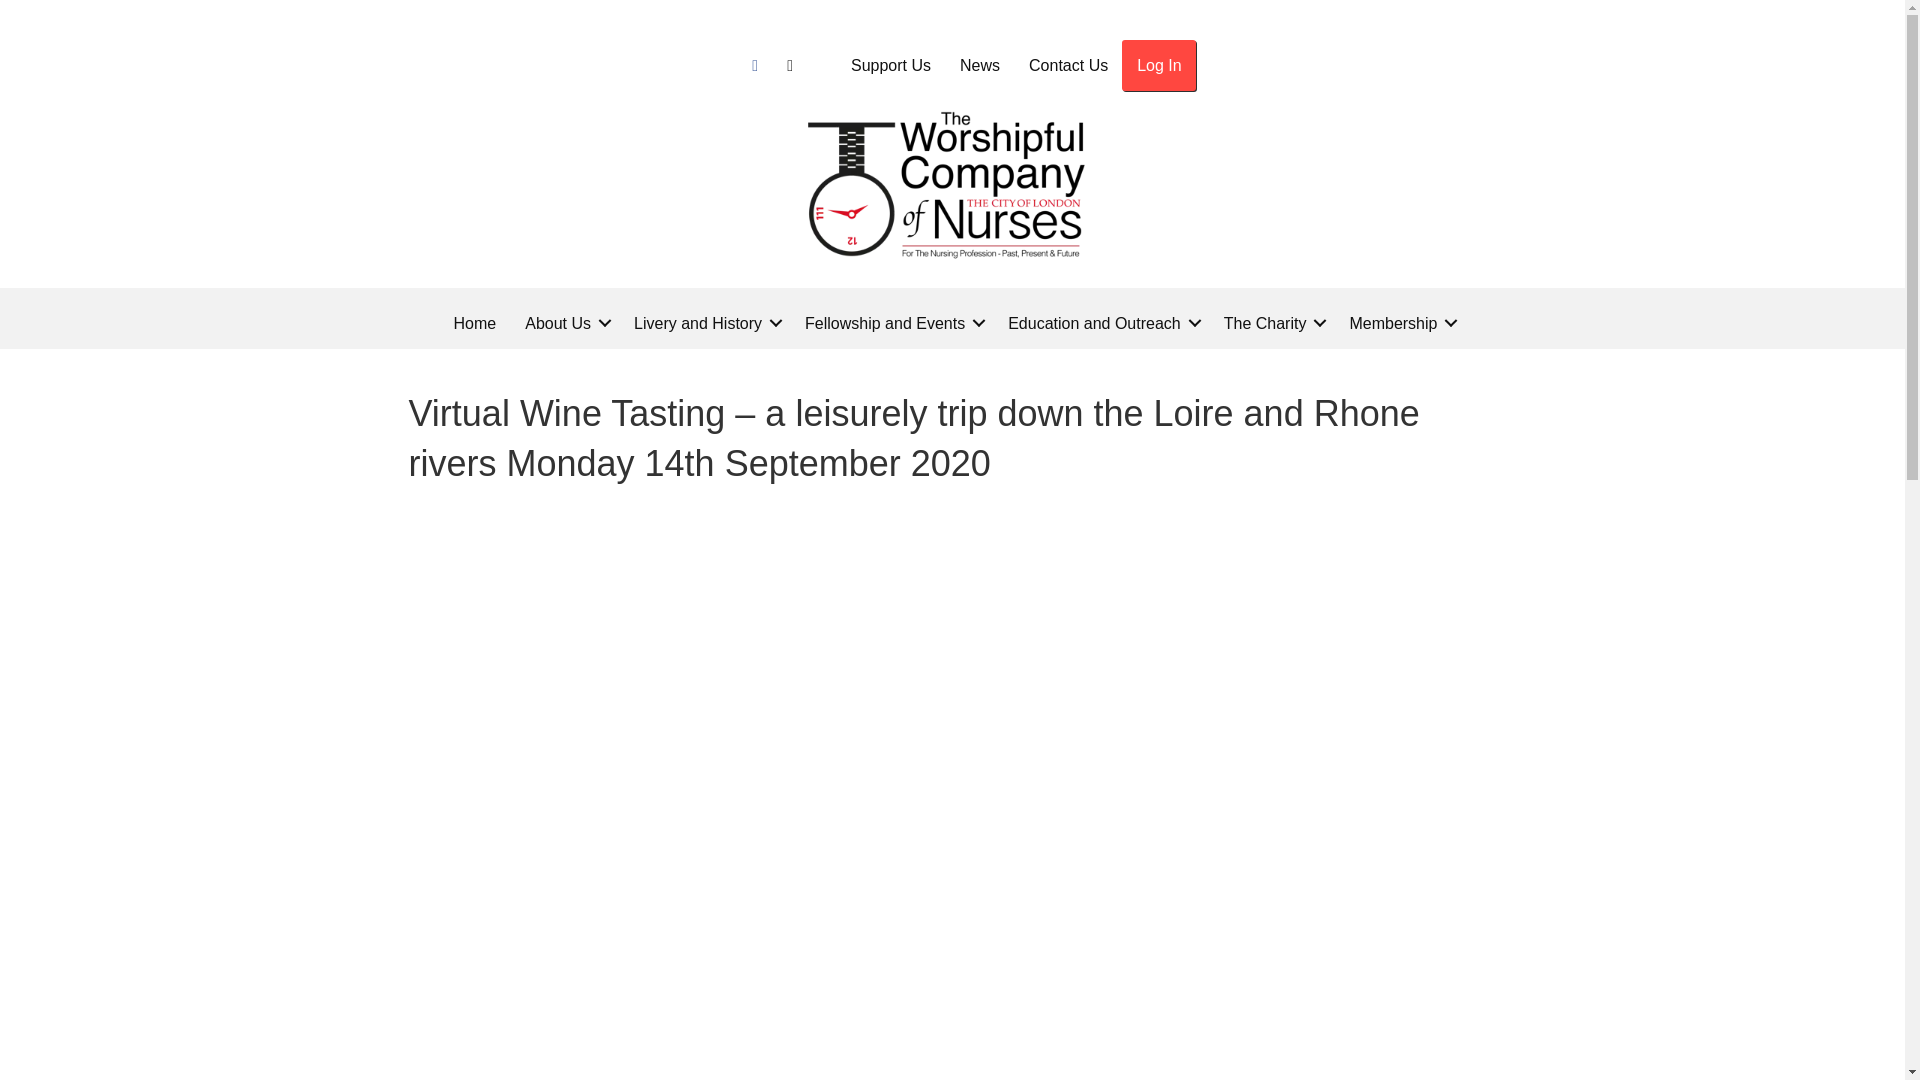  What do you see at coordinates (980, 64) in the screenshot?
I see `News` at bounding box center [980, 64].